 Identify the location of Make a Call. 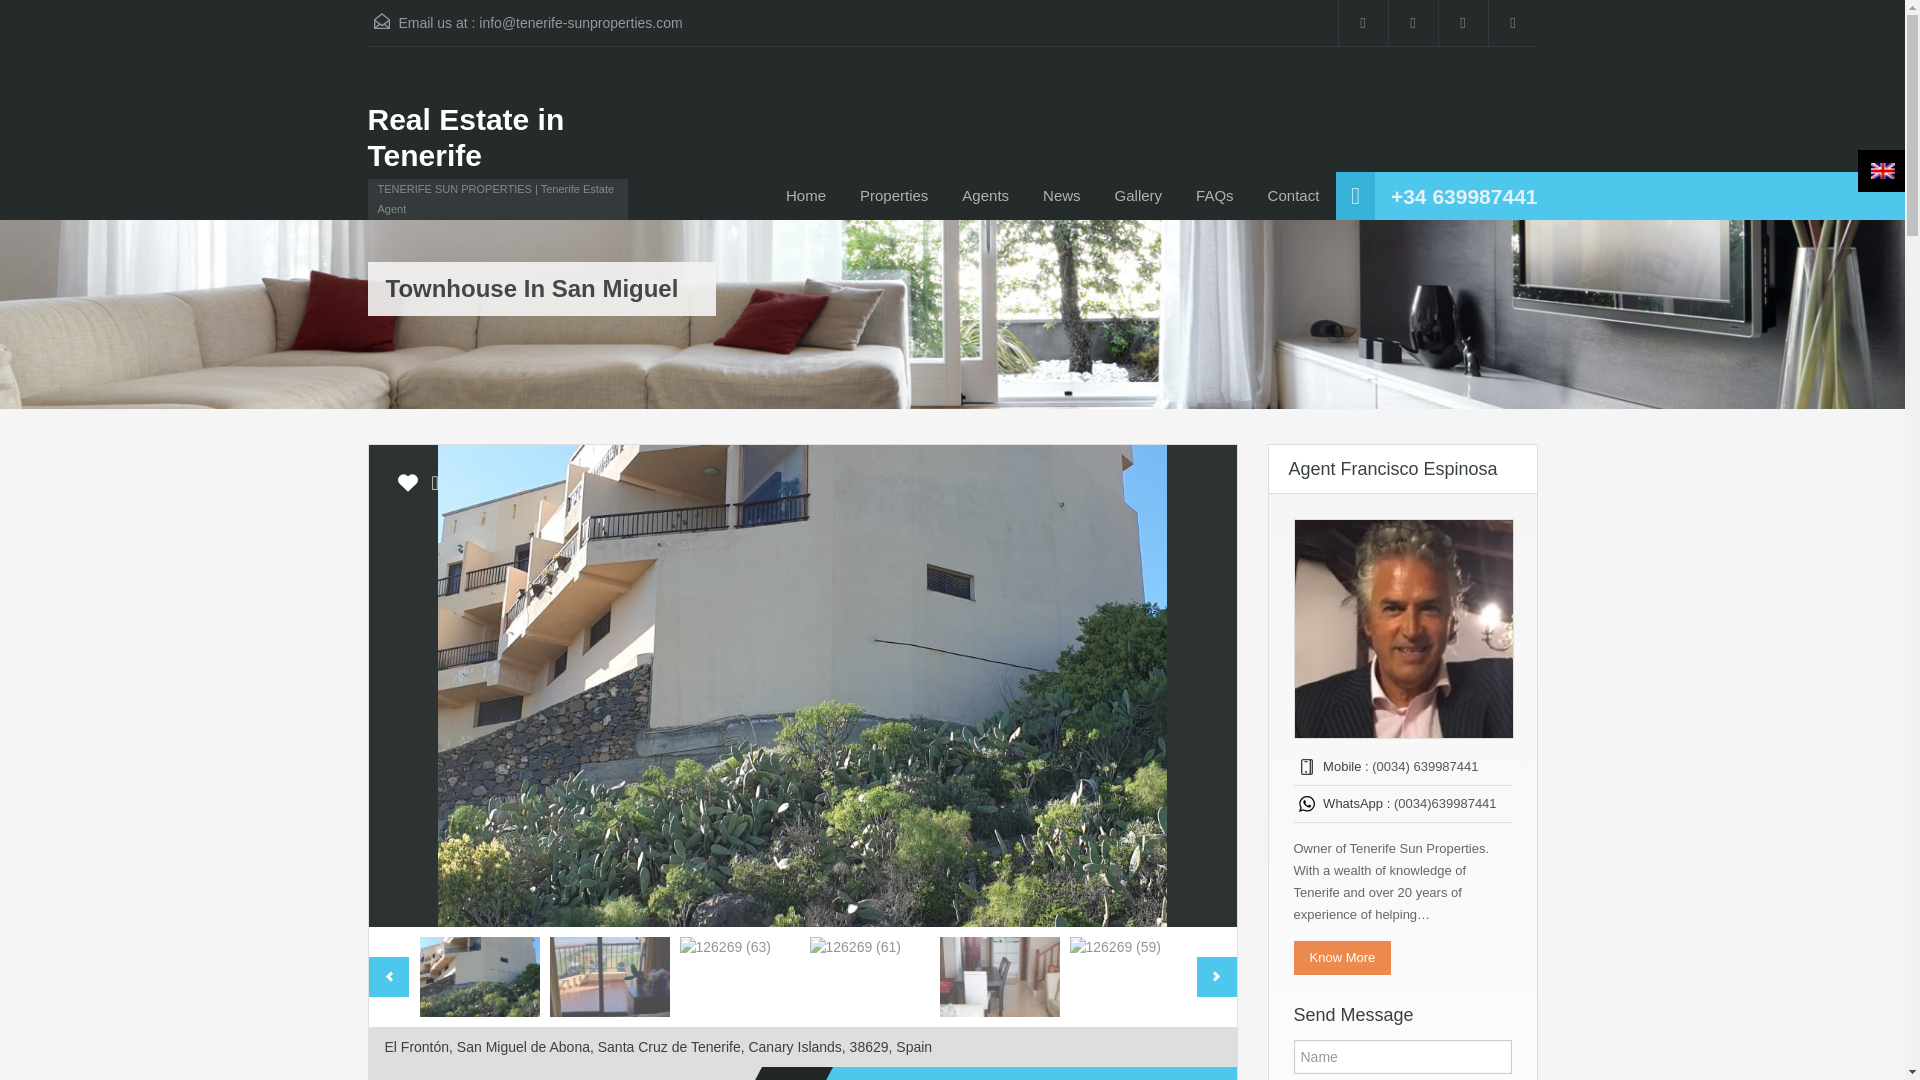
(1464, 196).